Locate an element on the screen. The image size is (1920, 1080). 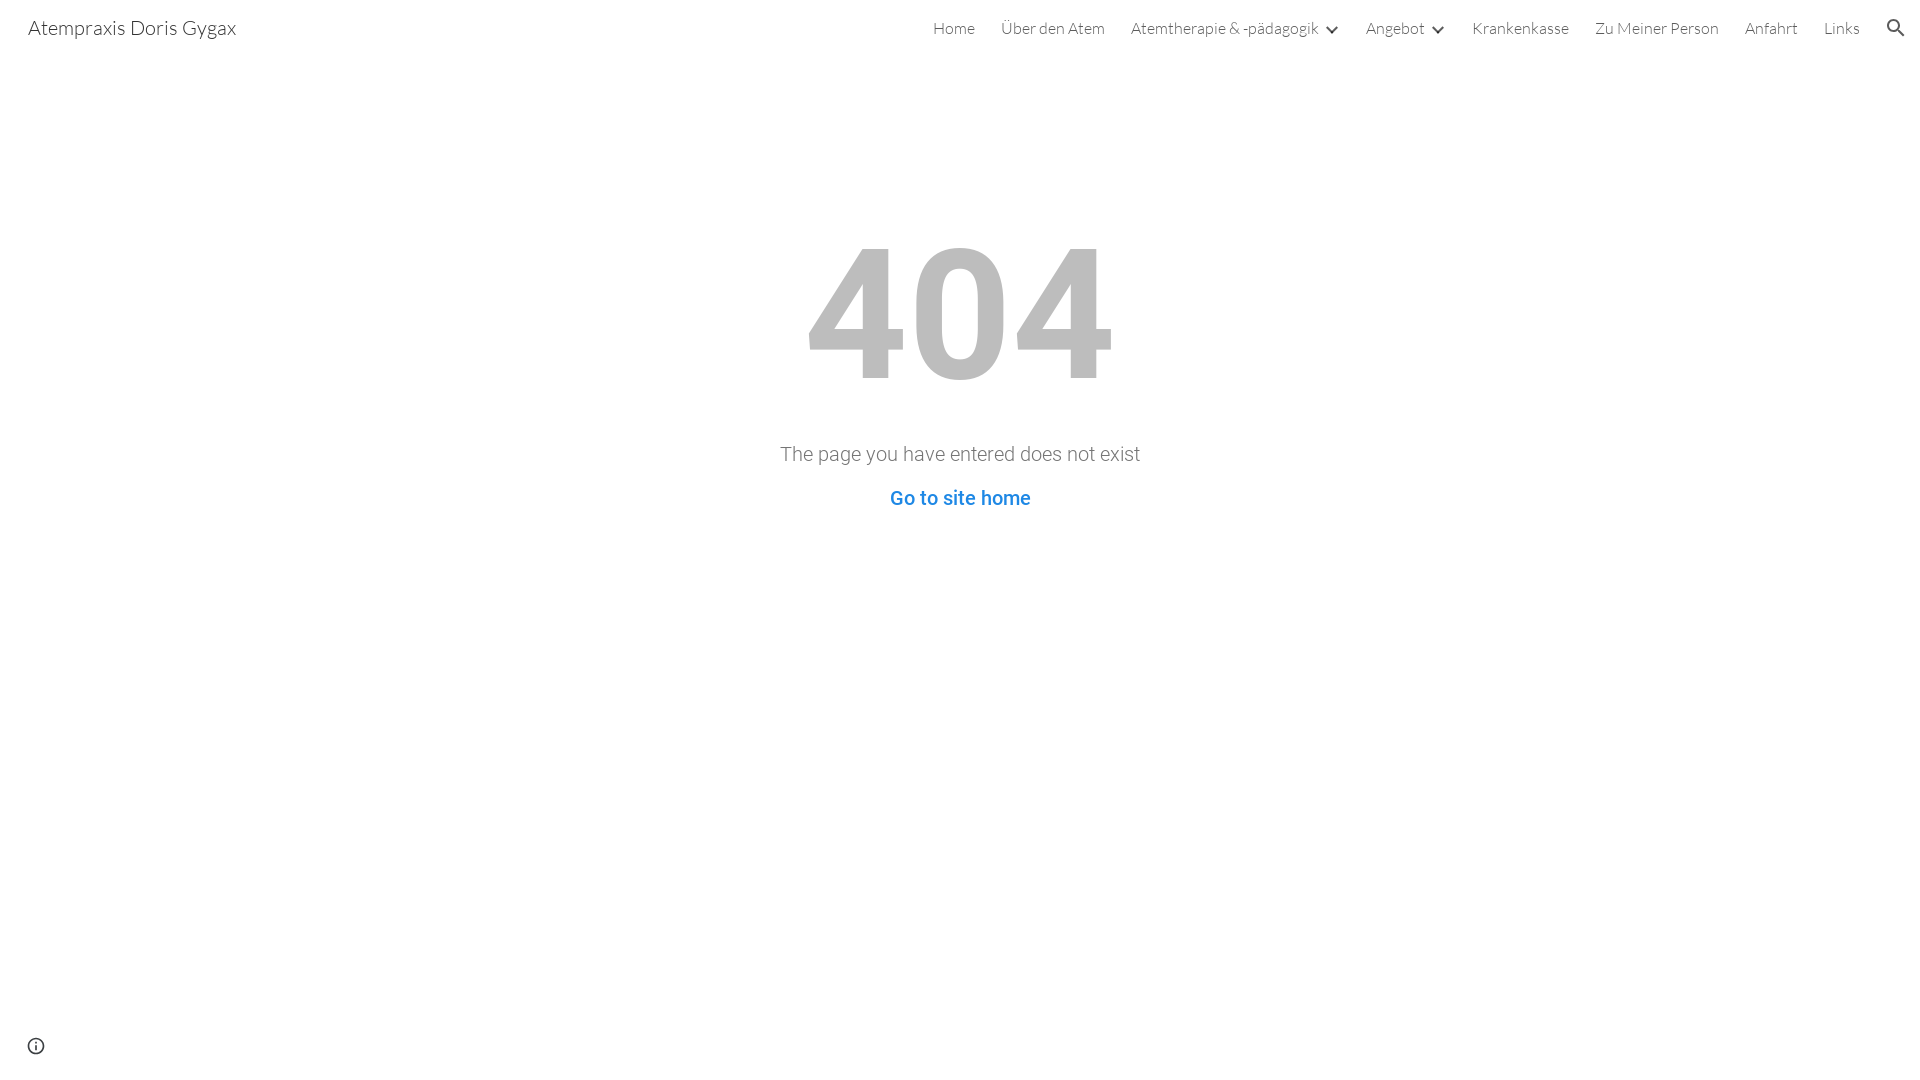
Expand/Collapse is located at coordinates (1331, 28).